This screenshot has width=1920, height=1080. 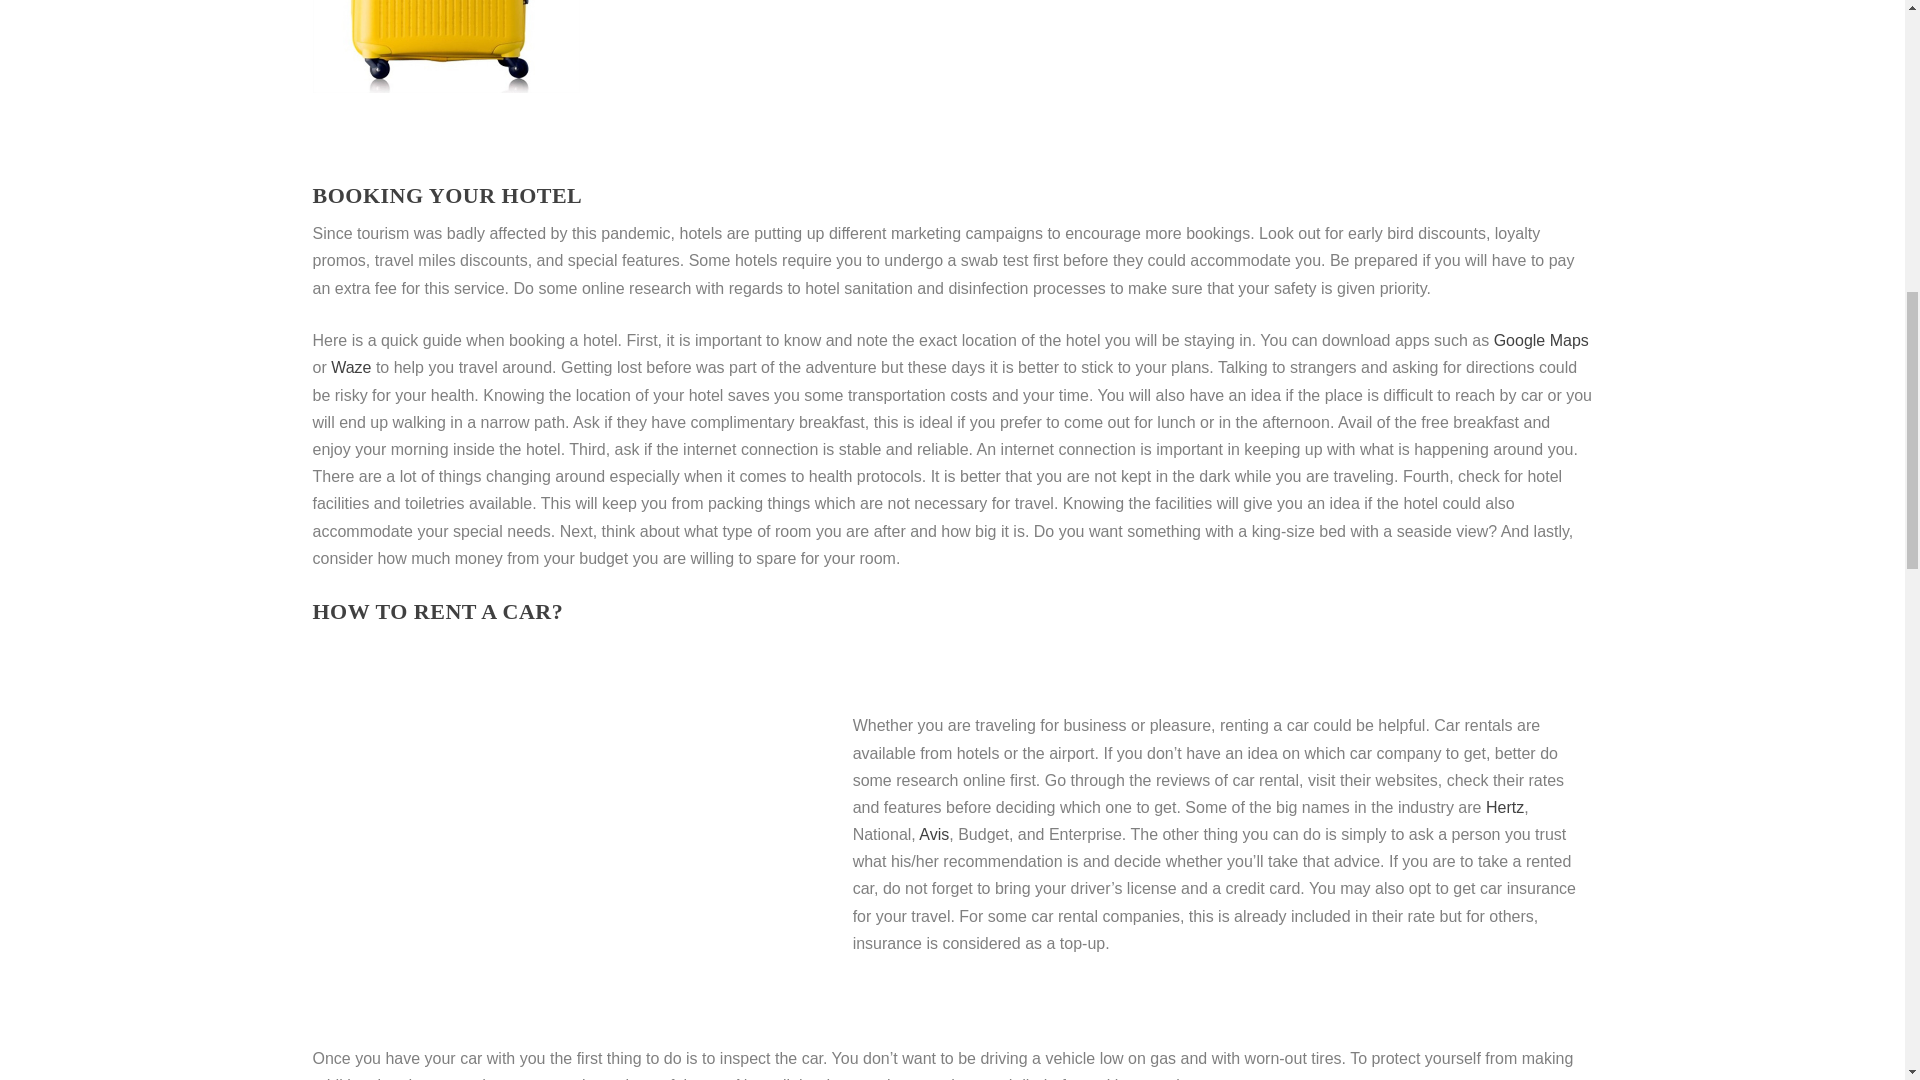 What do you see at coordinates (445, 46) in the screenshot?
I see `travelling bag` at bounding box center [445, 46].